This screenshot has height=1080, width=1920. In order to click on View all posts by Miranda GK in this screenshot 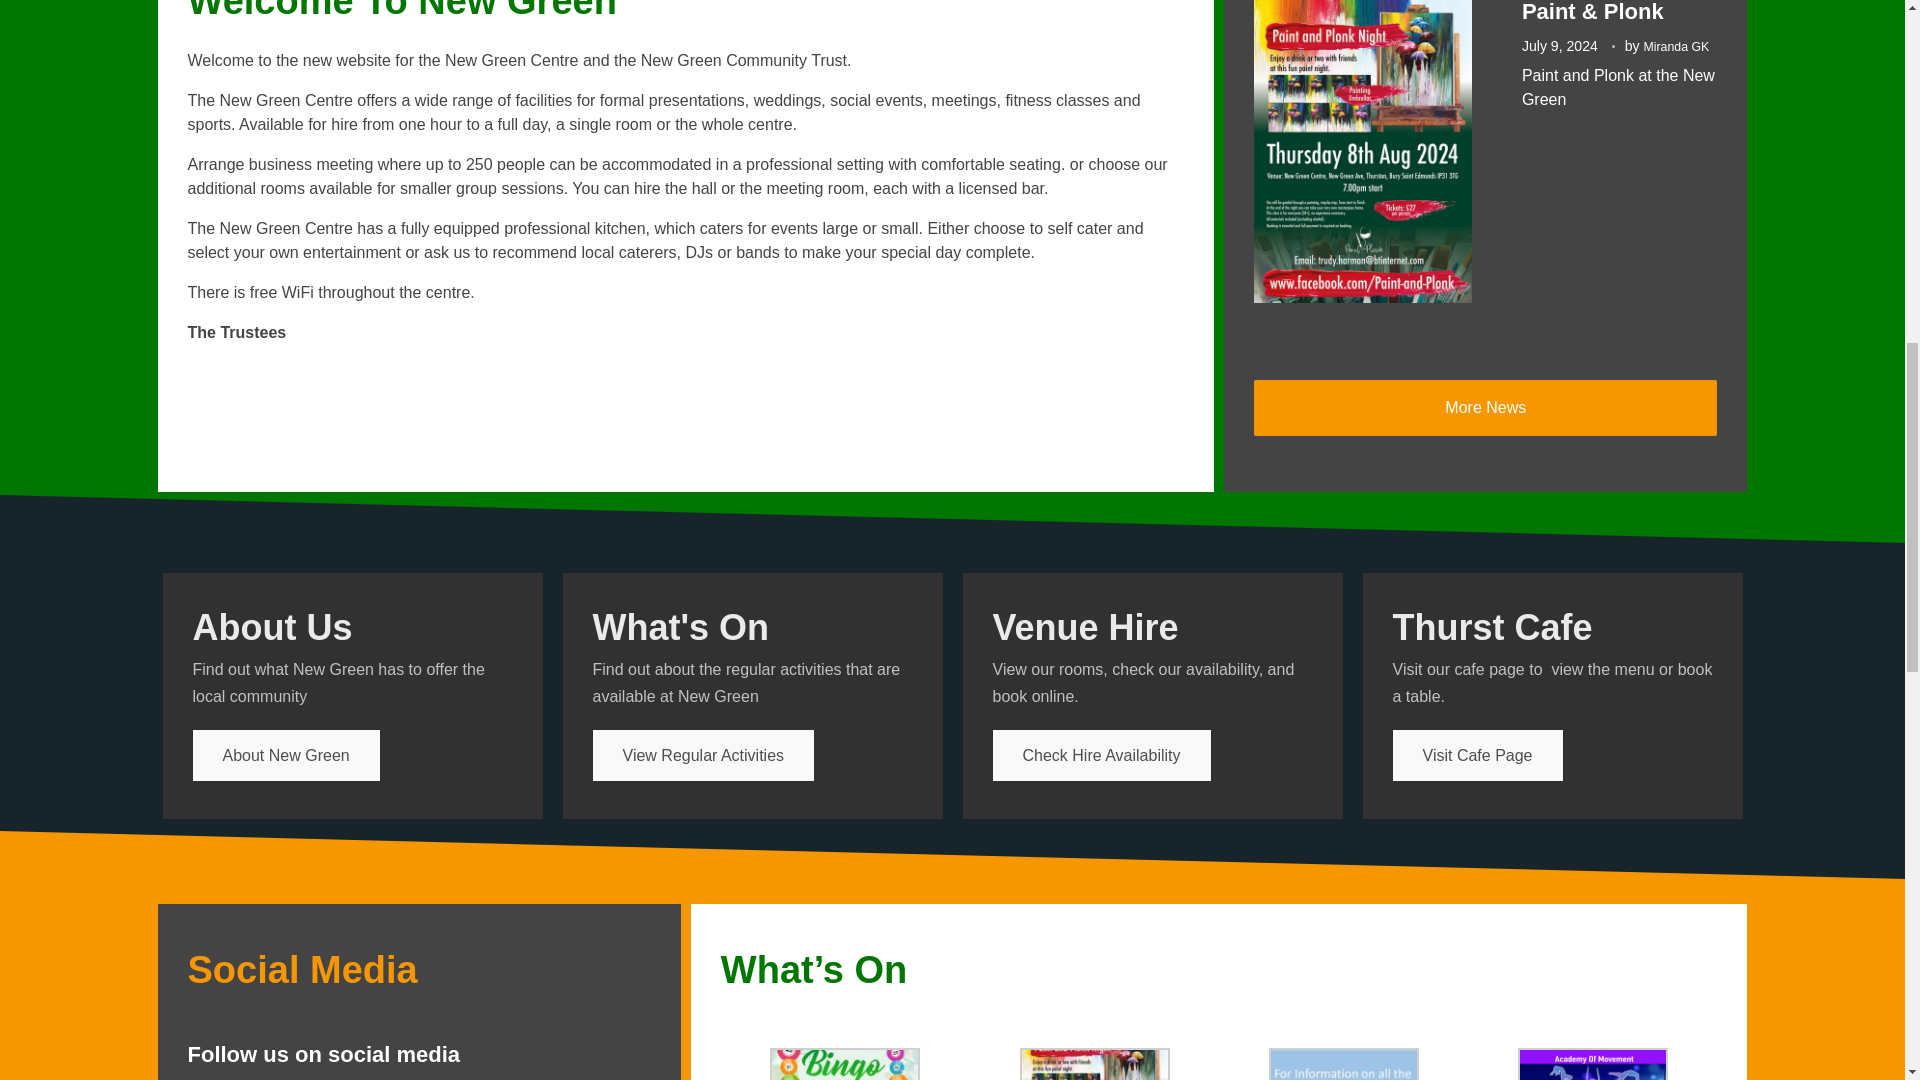, I will do `click(1676, 46)`.